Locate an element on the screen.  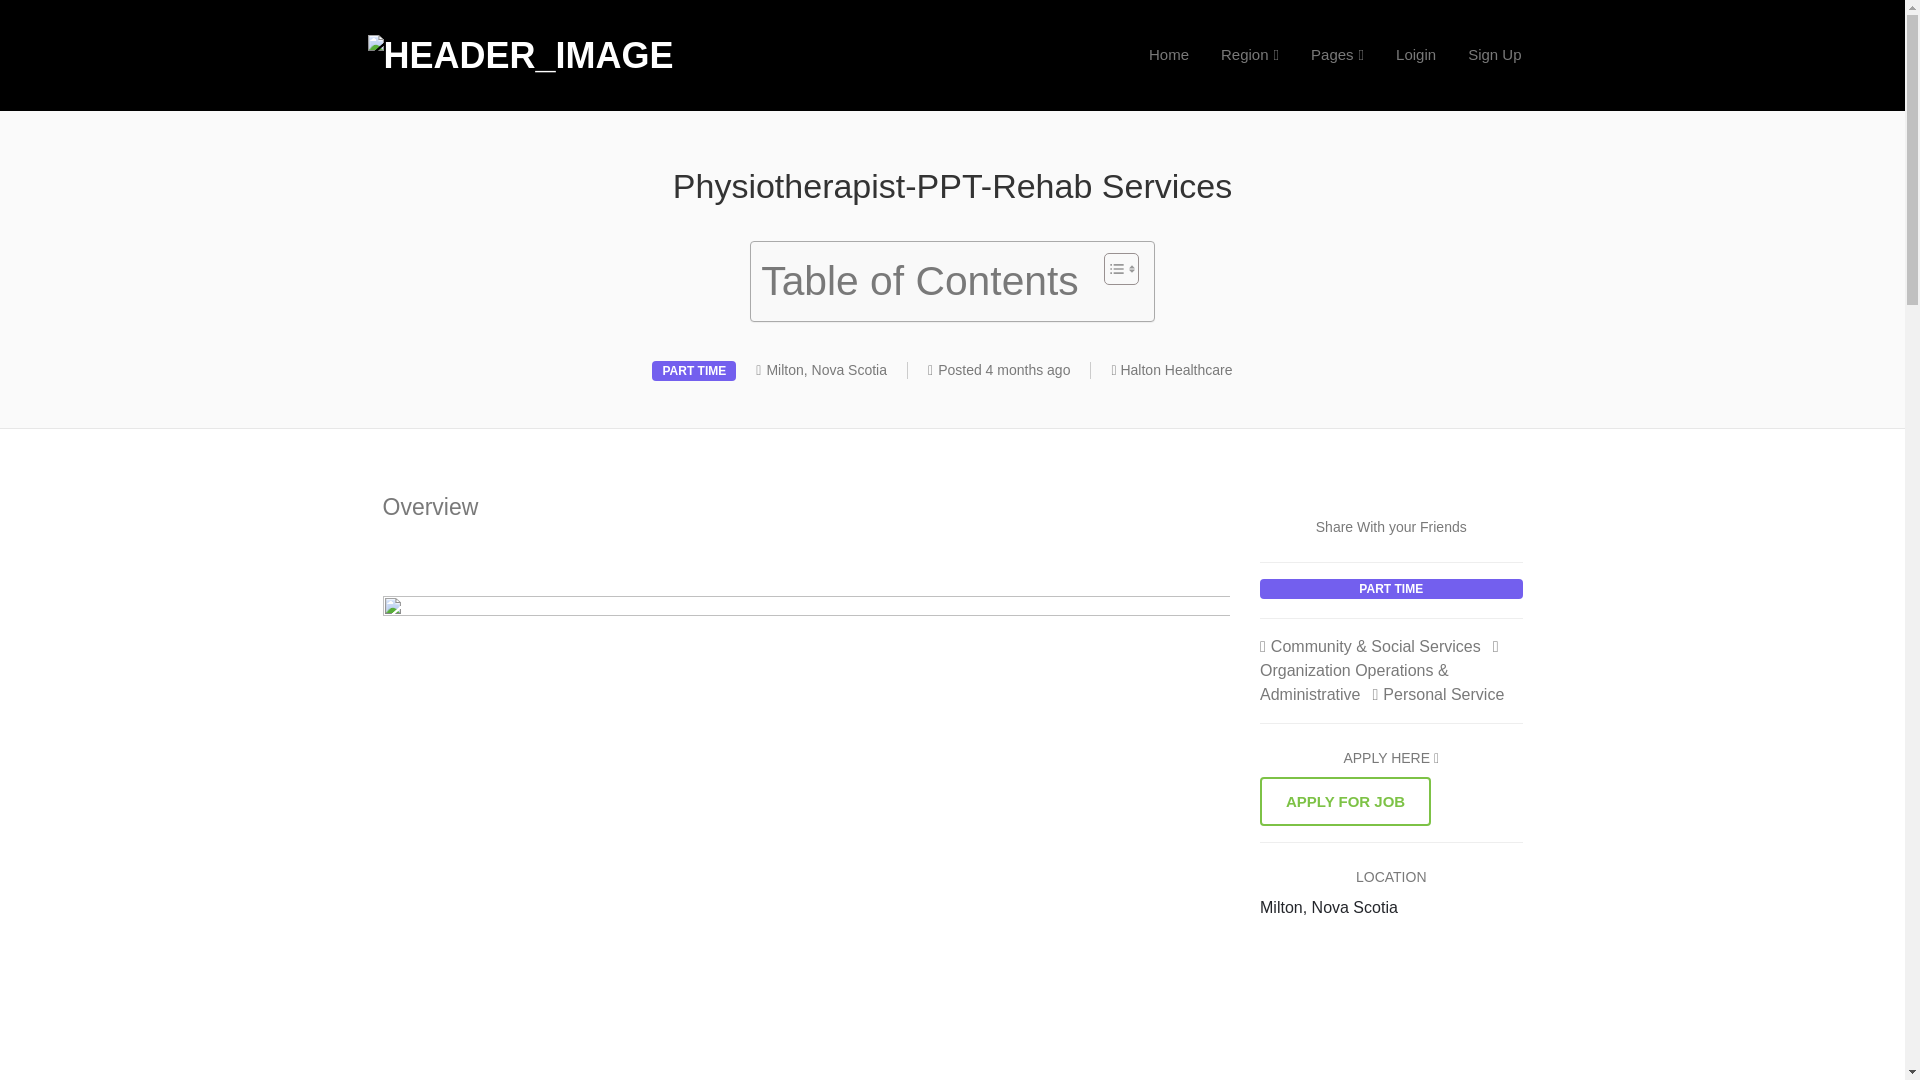
Loigin is located at coordinates (1416, 54).